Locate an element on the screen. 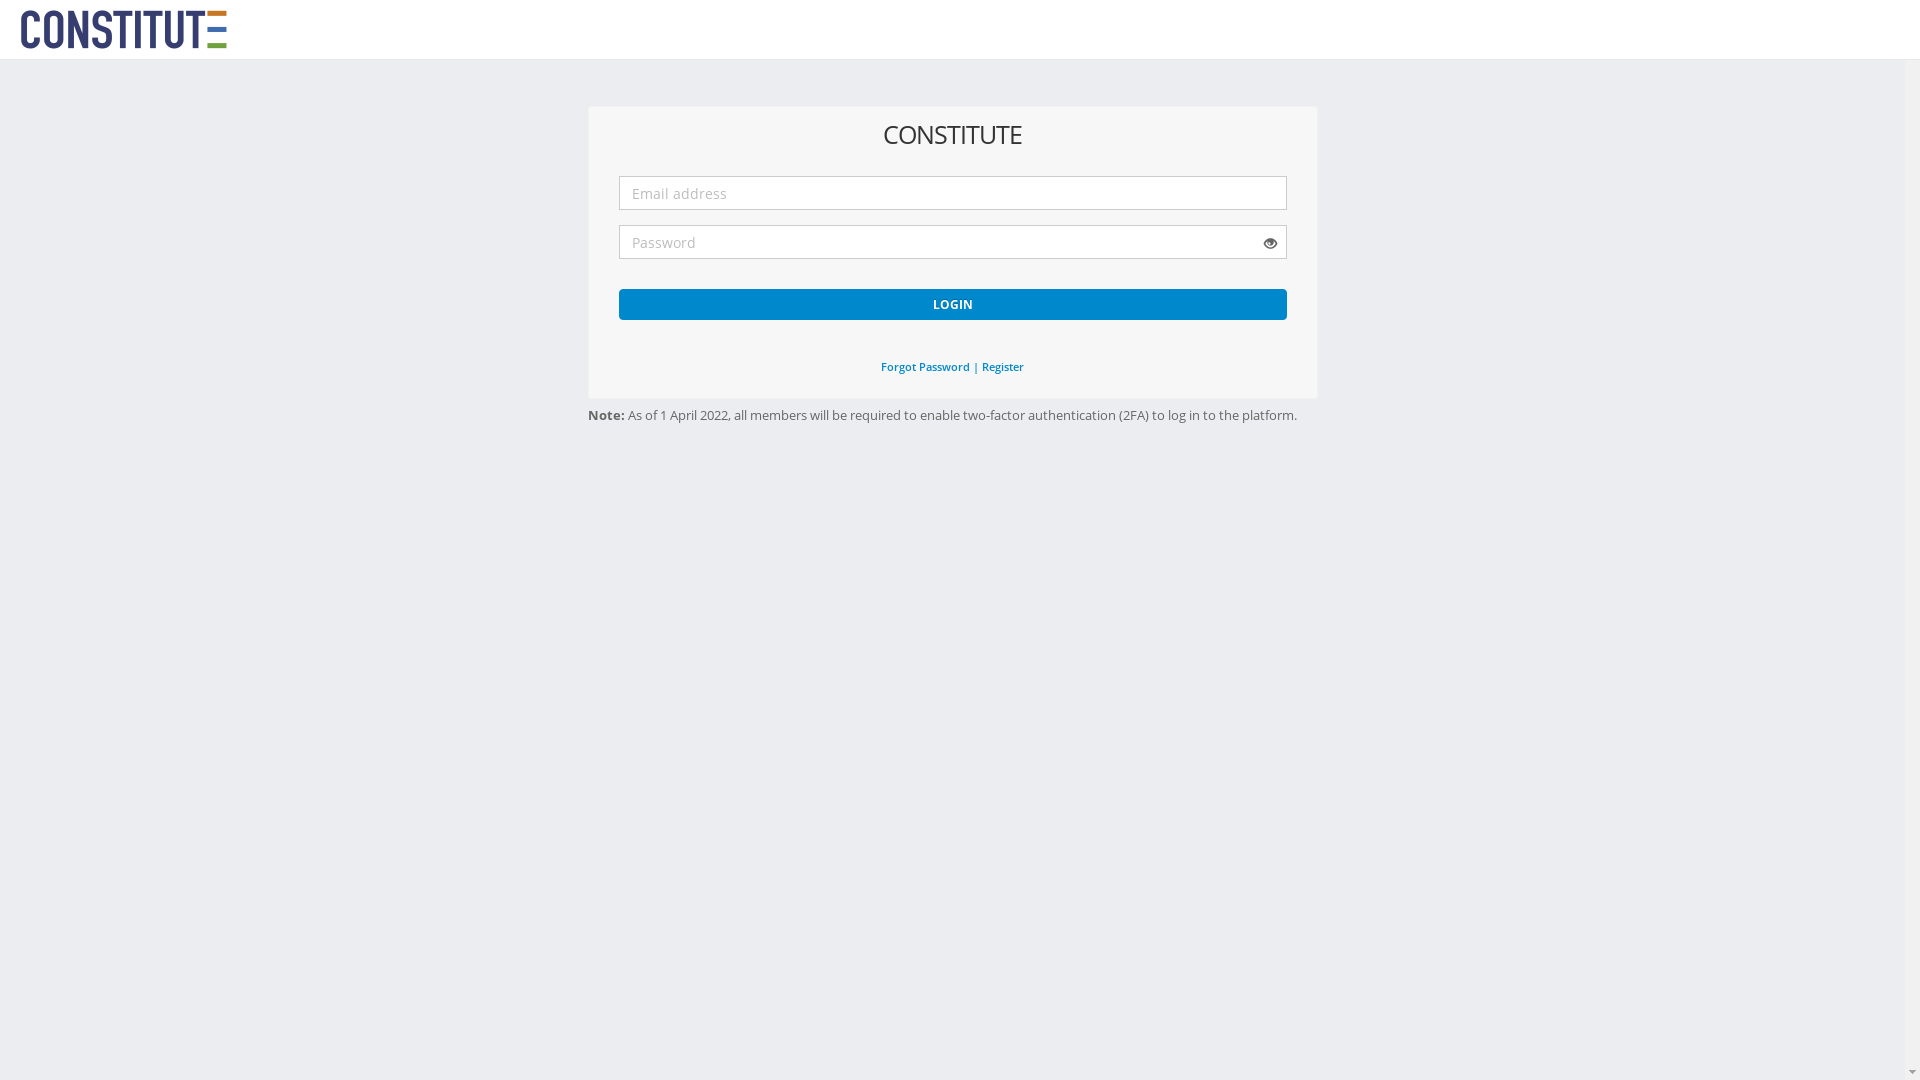 Image resolution: width=1920 pixels, height=1080 pixels. | Register is located at coordinates (998, 367).